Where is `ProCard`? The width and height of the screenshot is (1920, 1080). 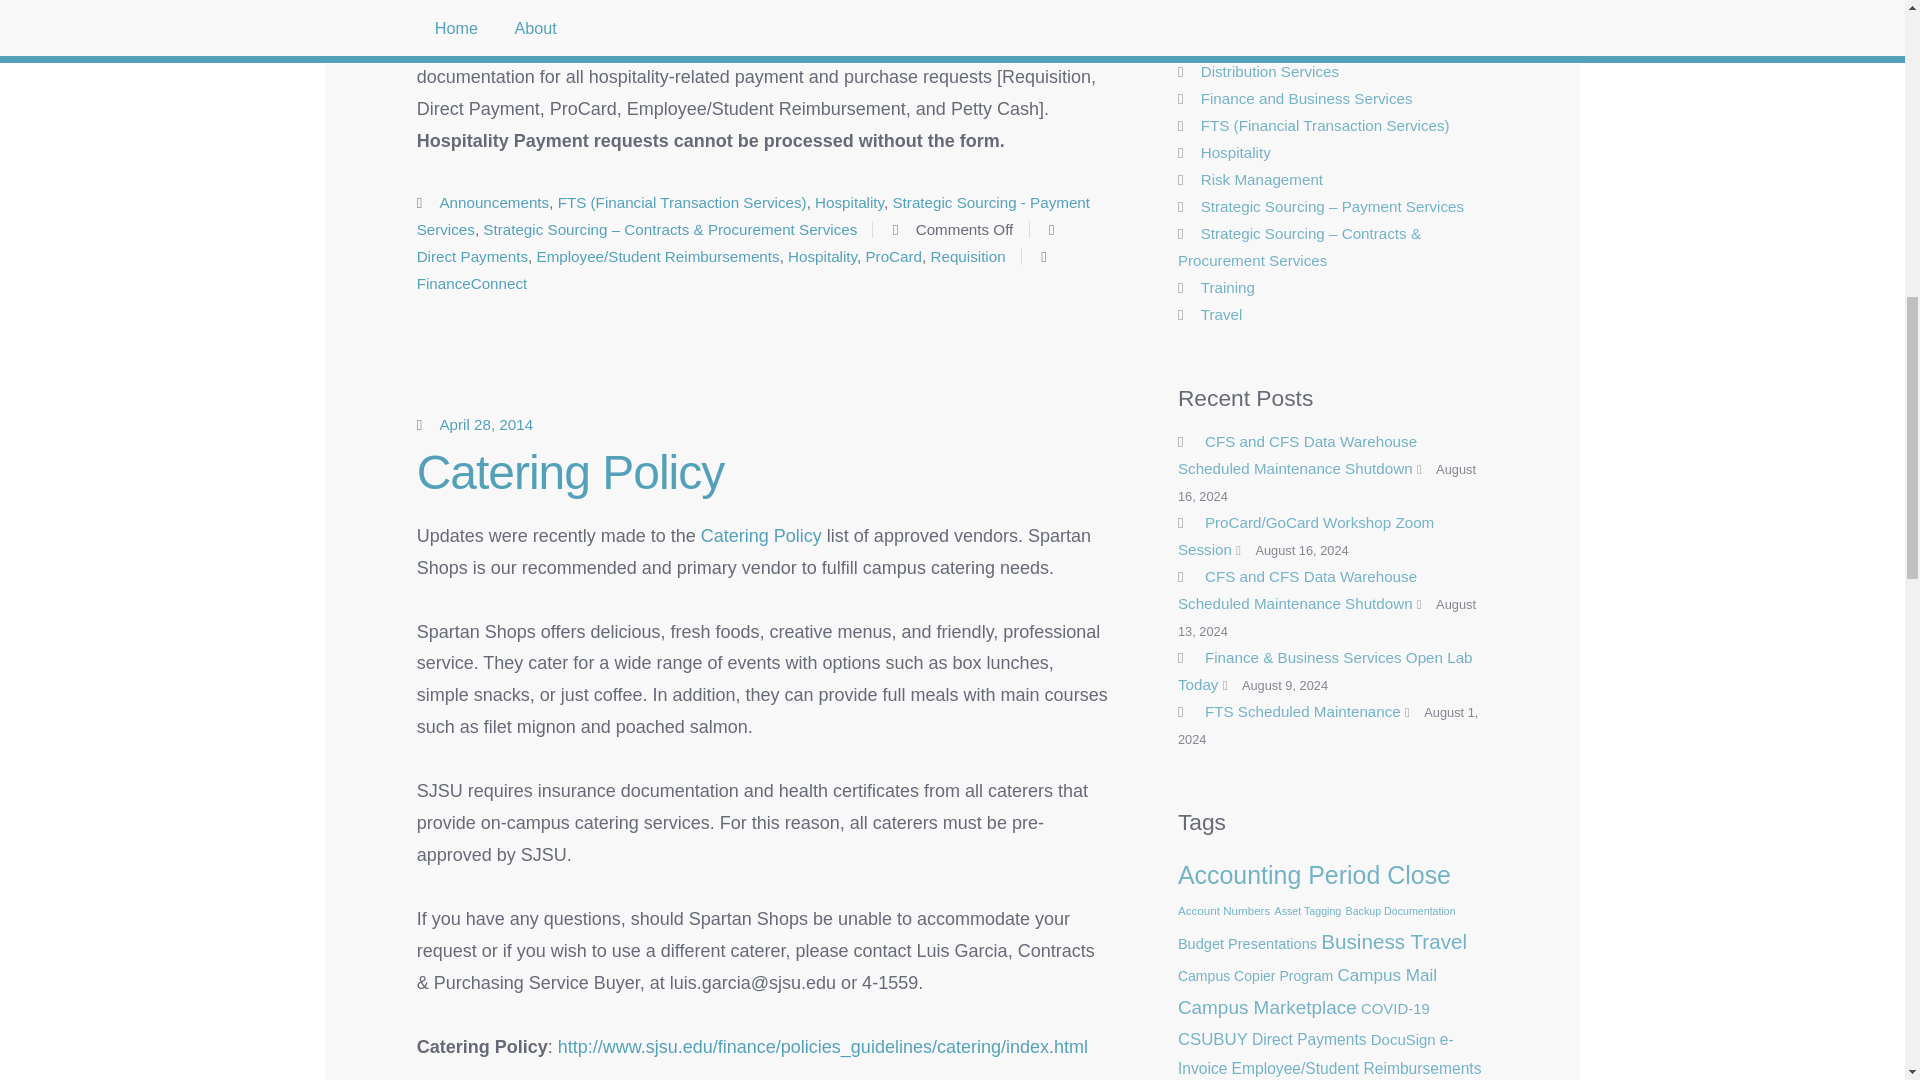 ProCard is located at coordinates (893, 256).